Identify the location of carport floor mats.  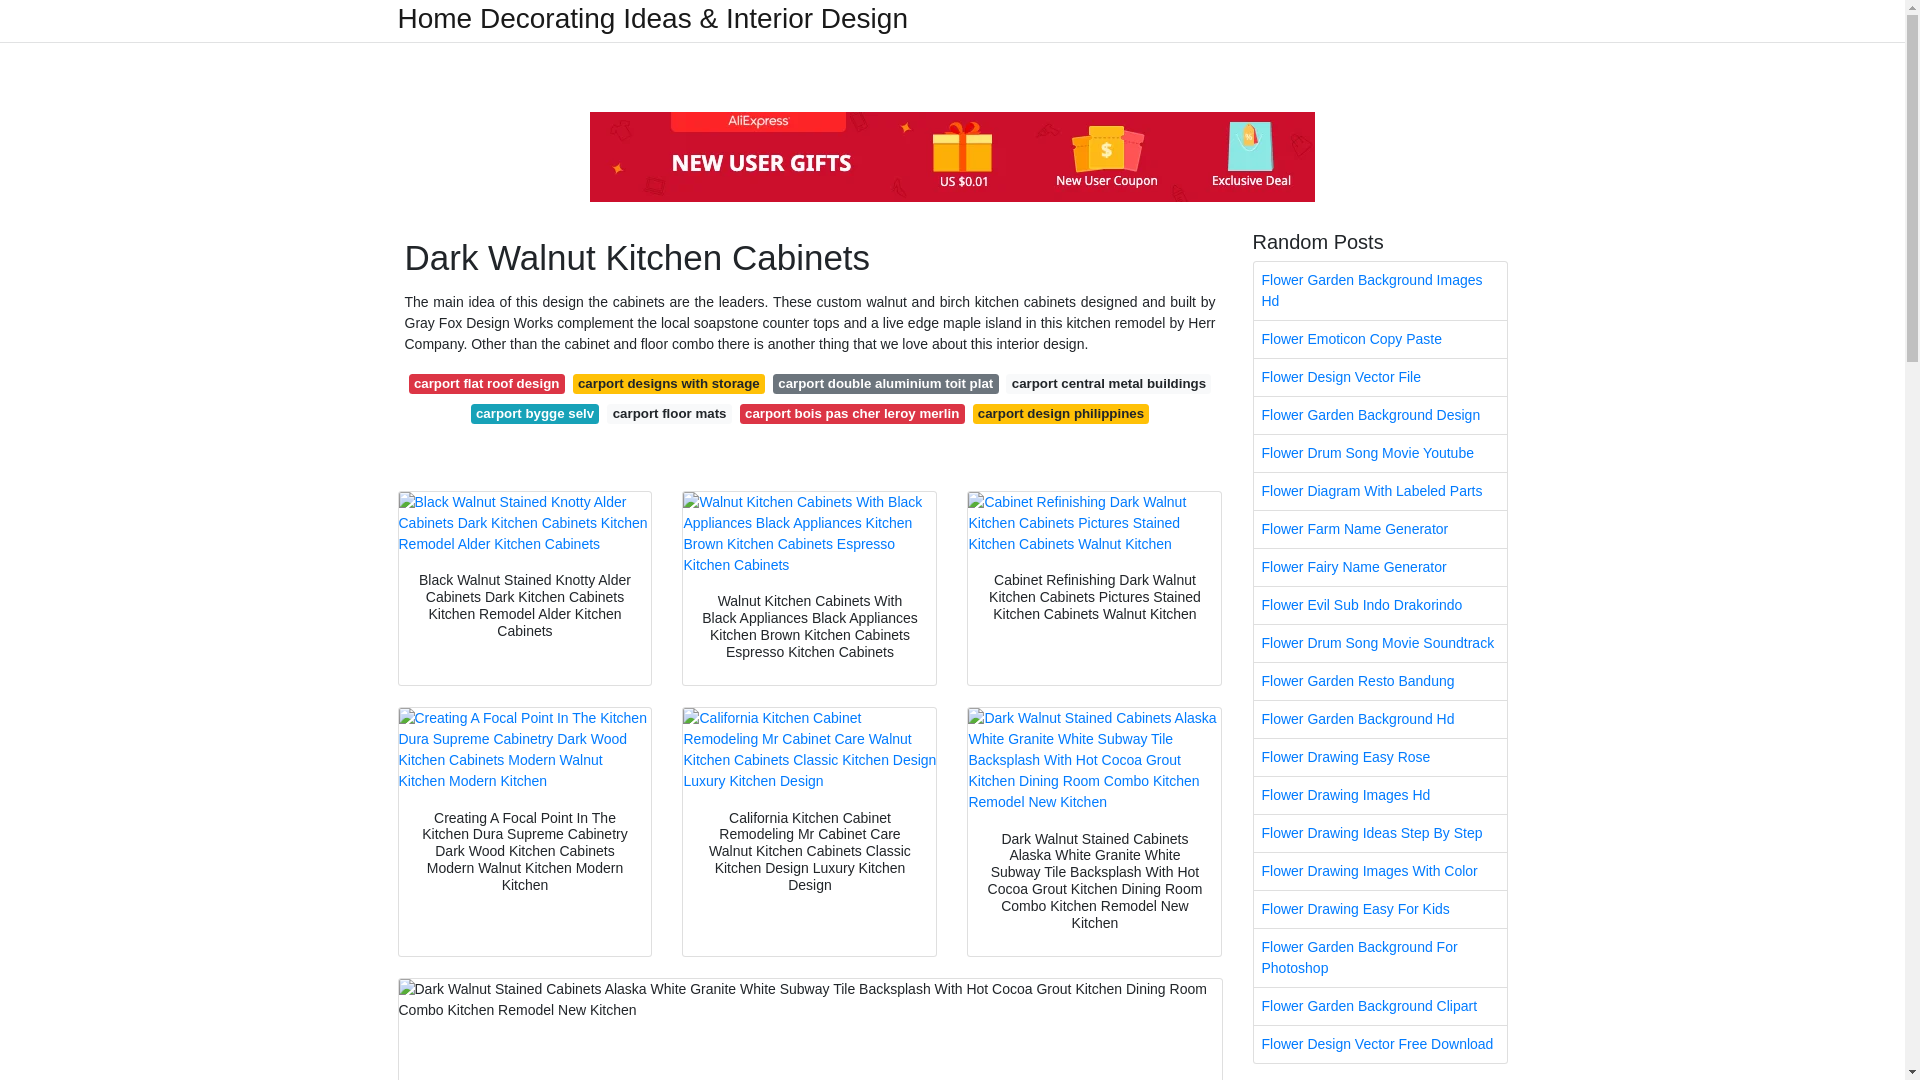
(668, 414).